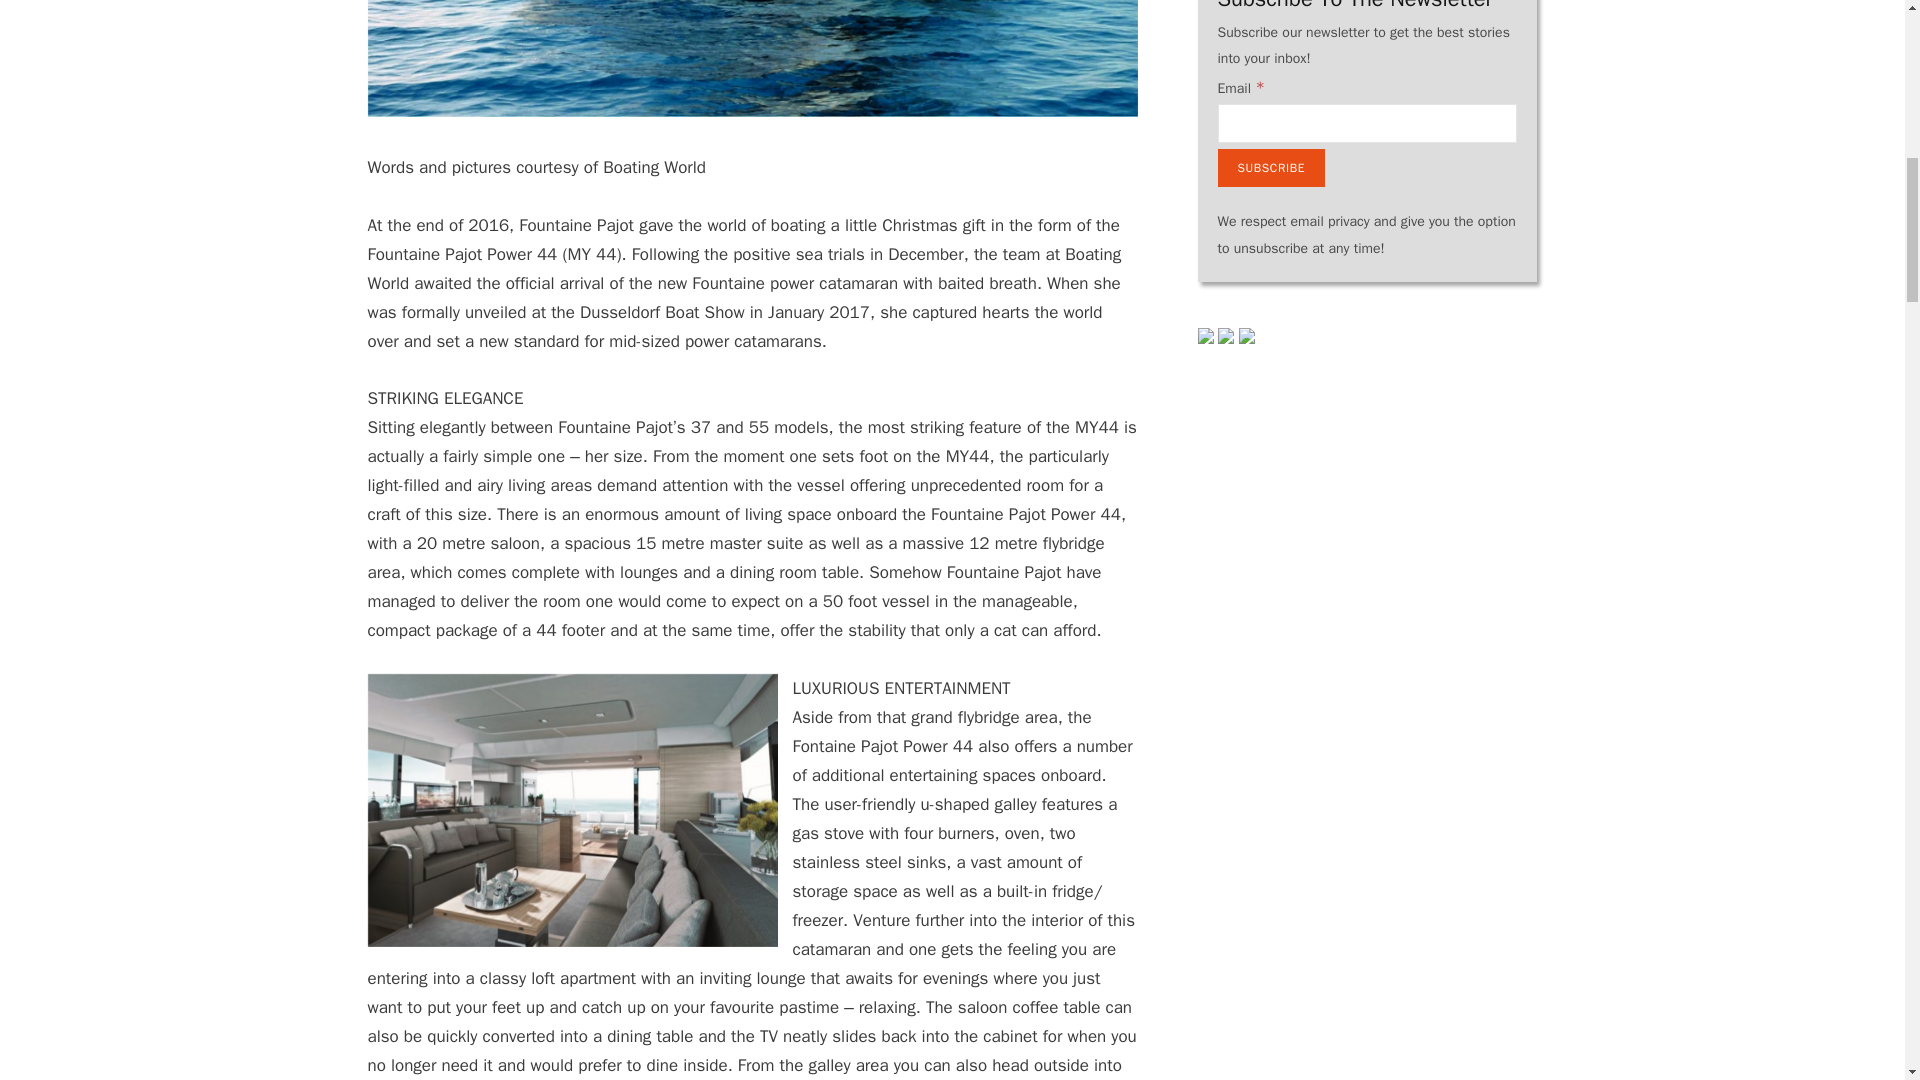 This screenshot has height=1080, width=1920. What do you see at coordinates (753, 58) in the screenshot?
I see `Fountaine Pajot MY44` at bounding box center [753, 58].